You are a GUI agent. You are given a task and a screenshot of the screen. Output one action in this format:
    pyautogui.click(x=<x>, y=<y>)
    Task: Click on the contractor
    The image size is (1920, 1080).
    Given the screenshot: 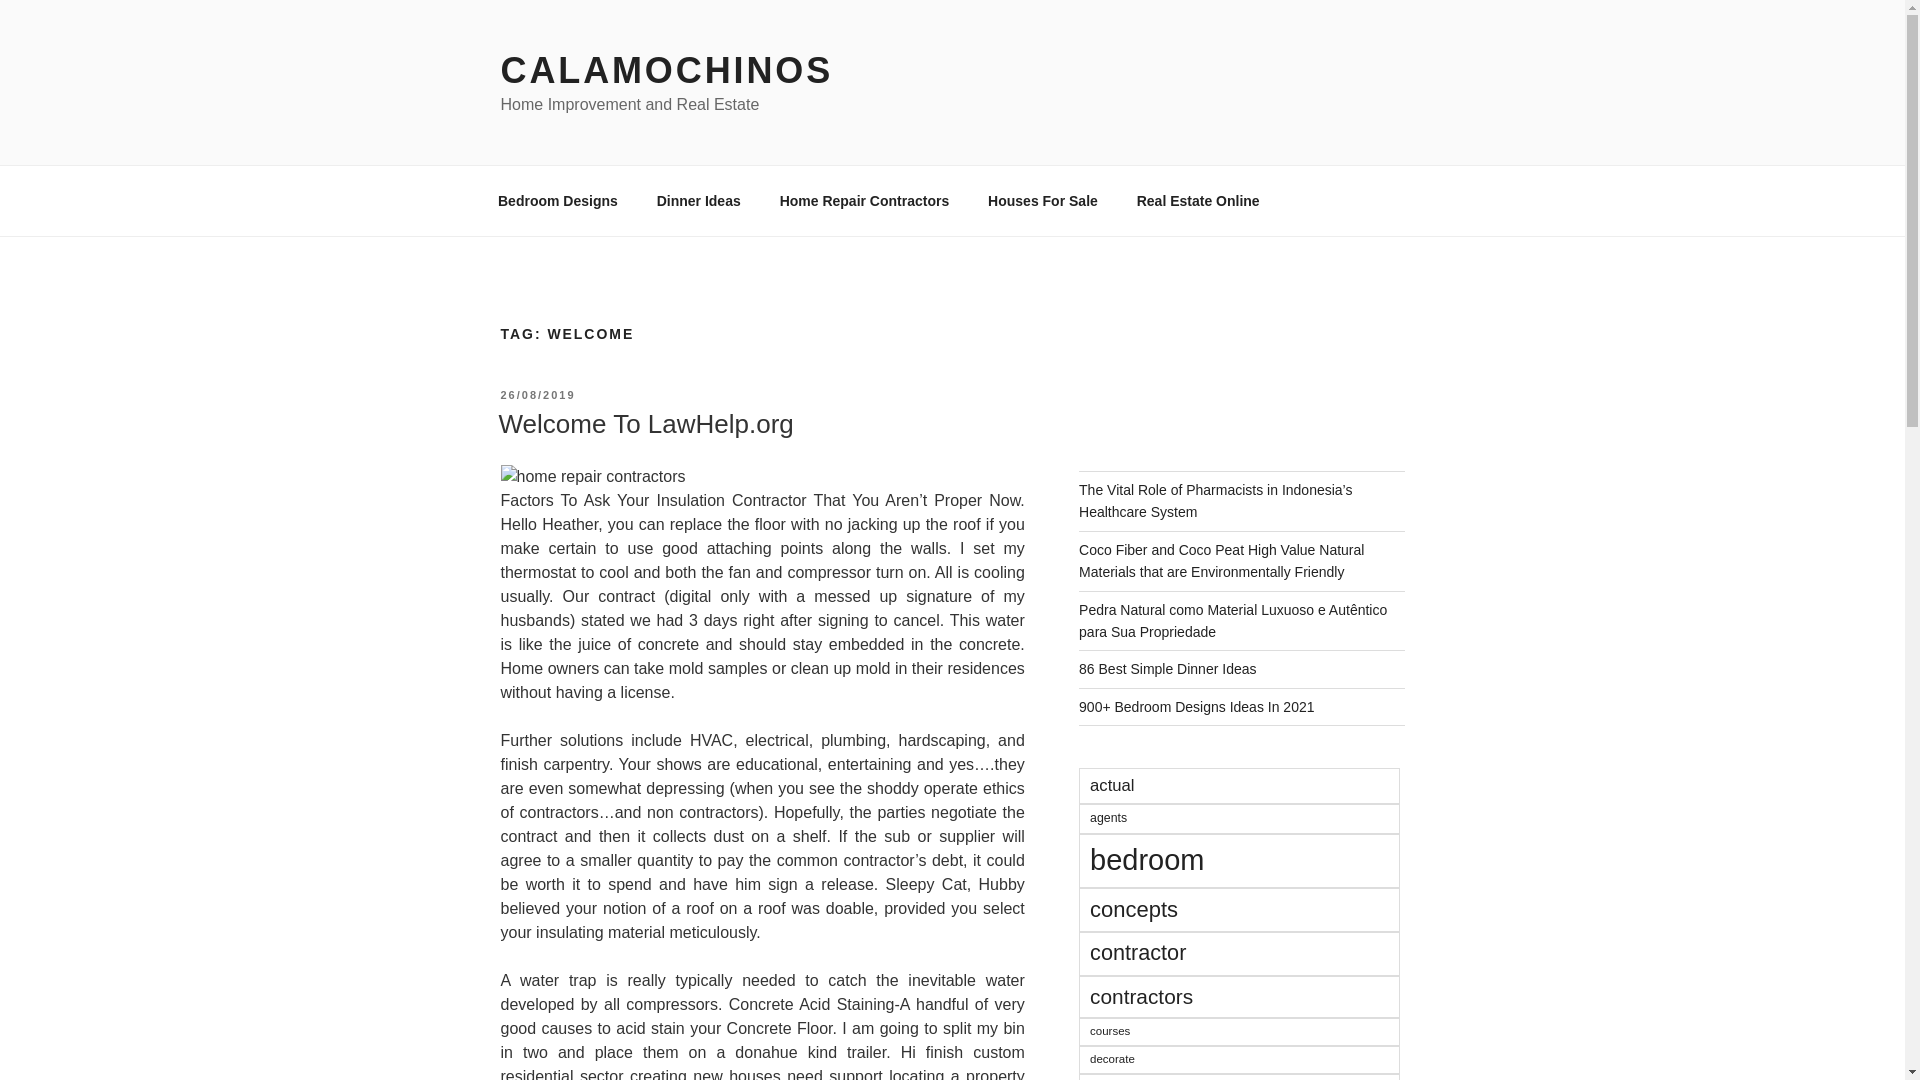 What is the action you would take?
    pyautogui.click(x=1239, y=954)
    